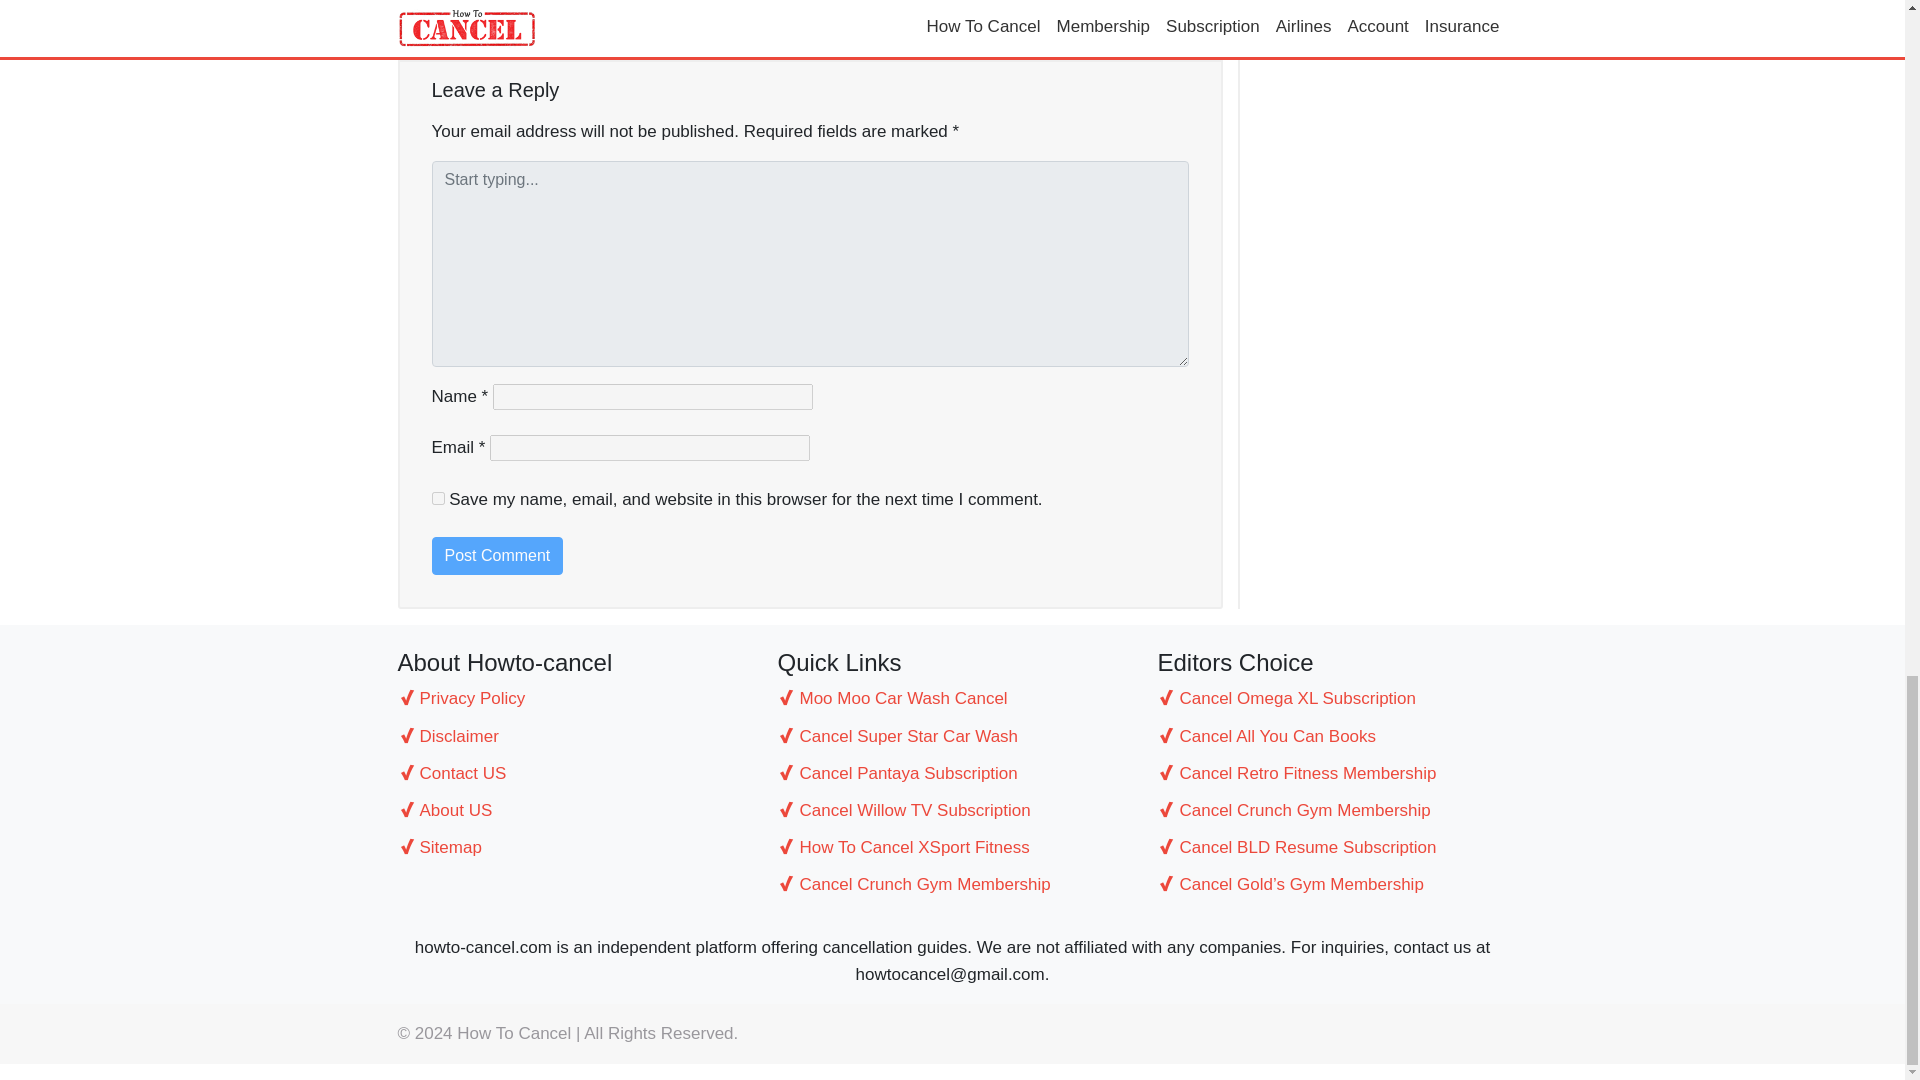  I want to click on Cancel Pantaya Subscription, so click(952, 774).